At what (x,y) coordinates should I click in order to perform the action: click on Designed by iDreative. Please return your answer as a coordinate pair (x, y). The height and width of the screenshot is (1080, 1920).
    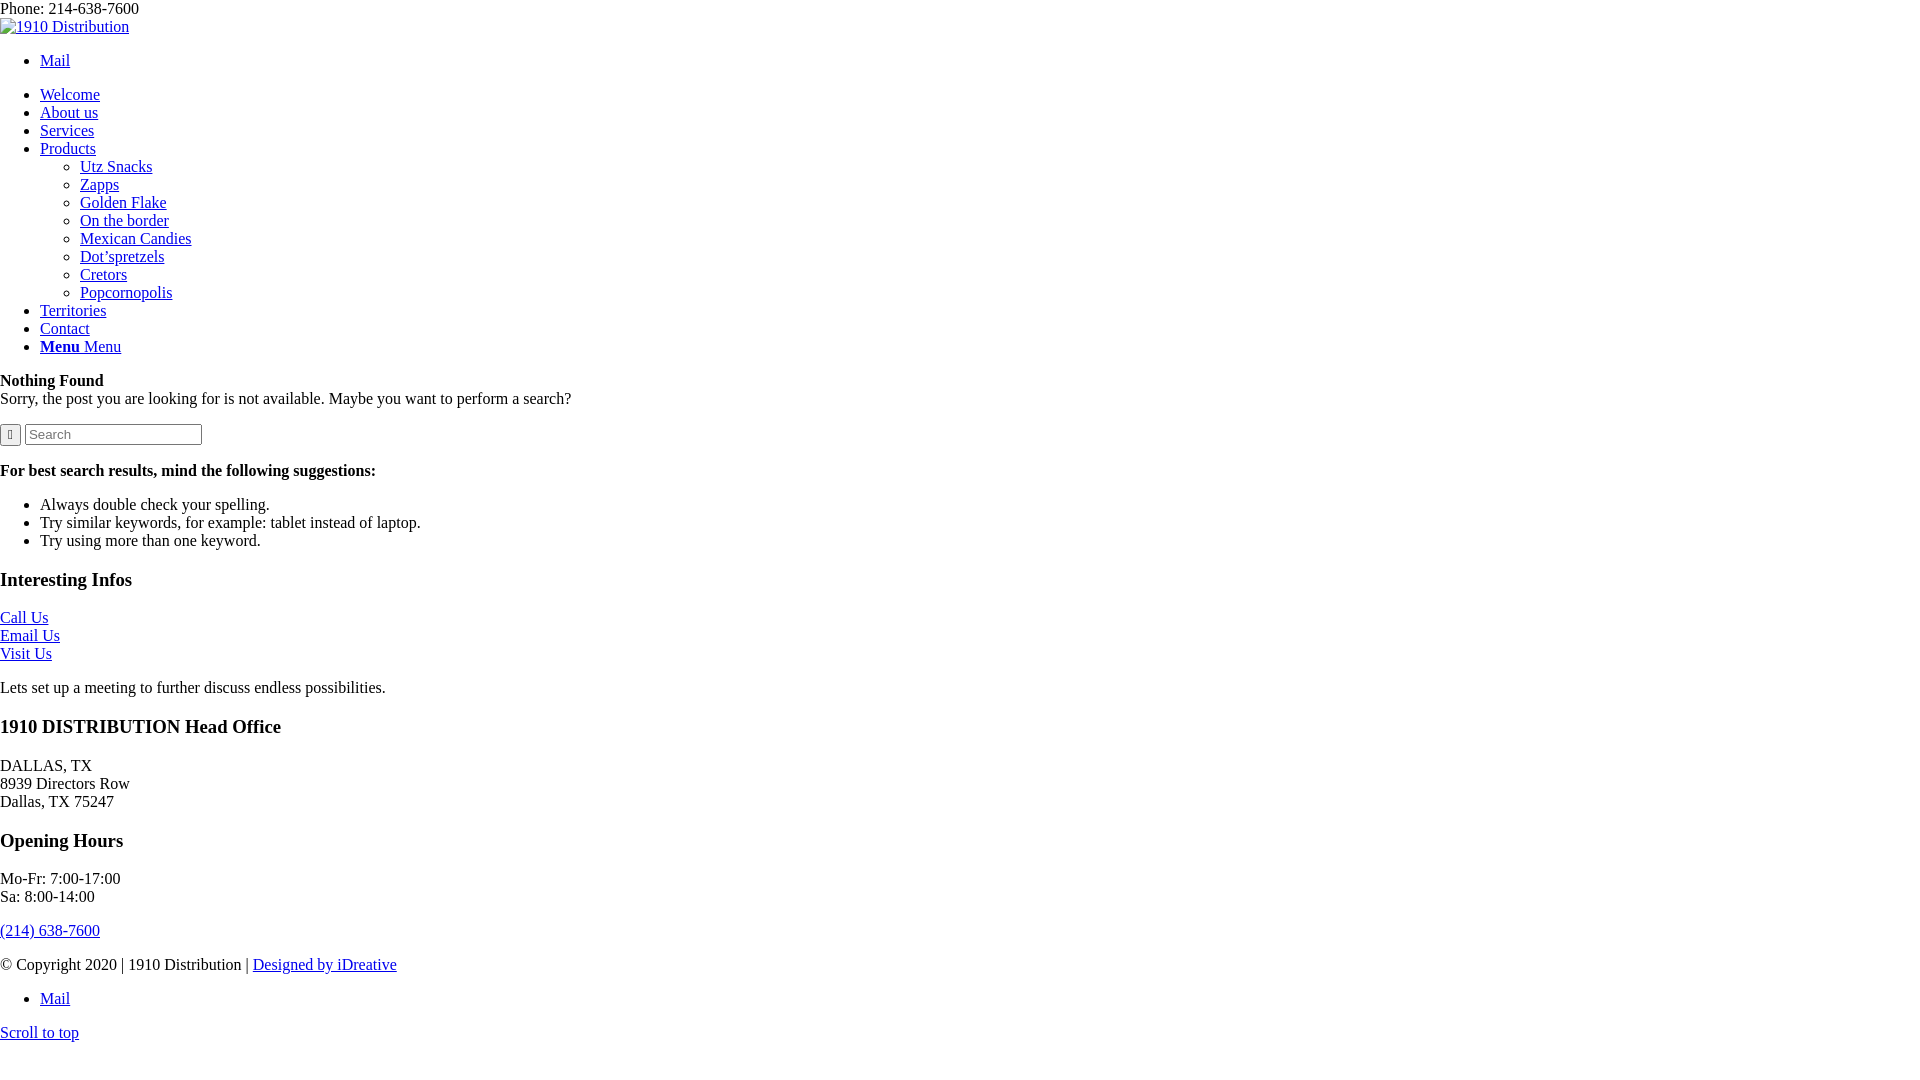
    Looking at the image, I should click on (325, 964).